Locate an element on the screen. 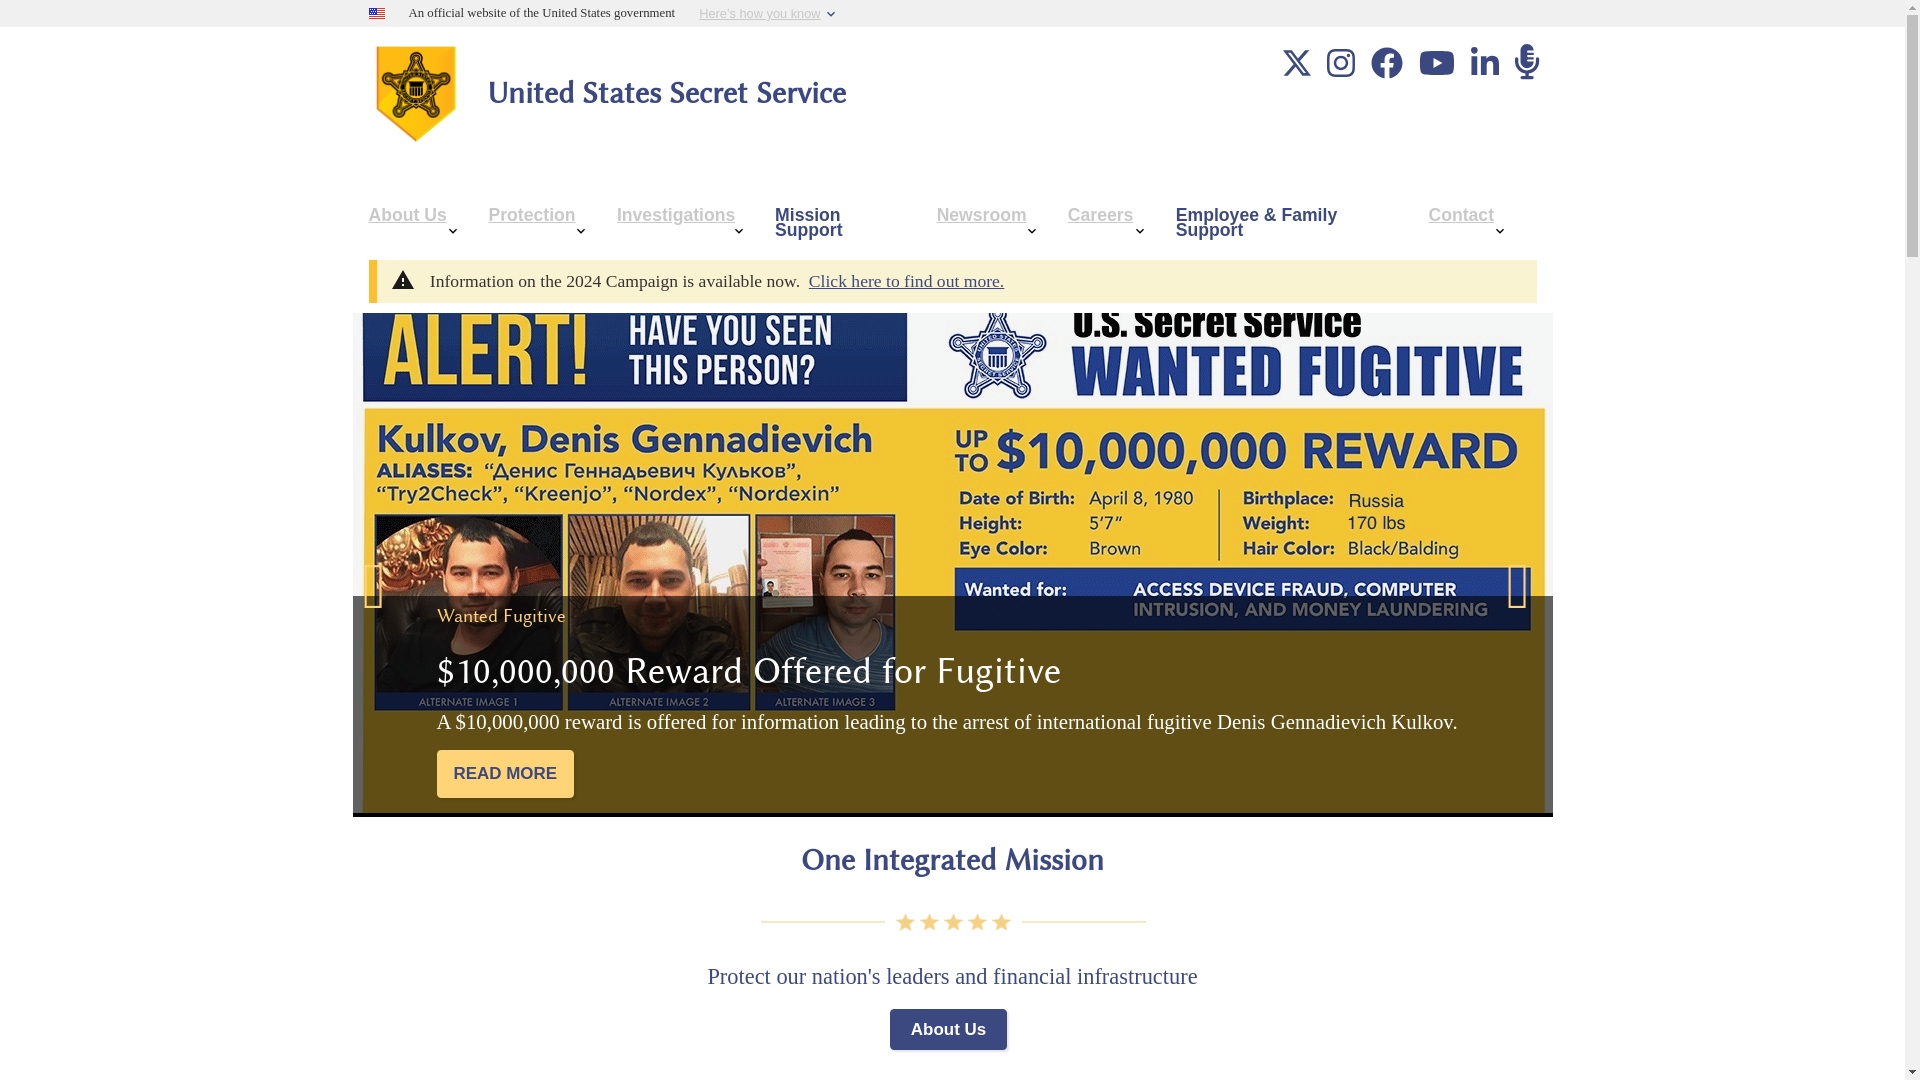  Menu is located at coordinates (384, 164).